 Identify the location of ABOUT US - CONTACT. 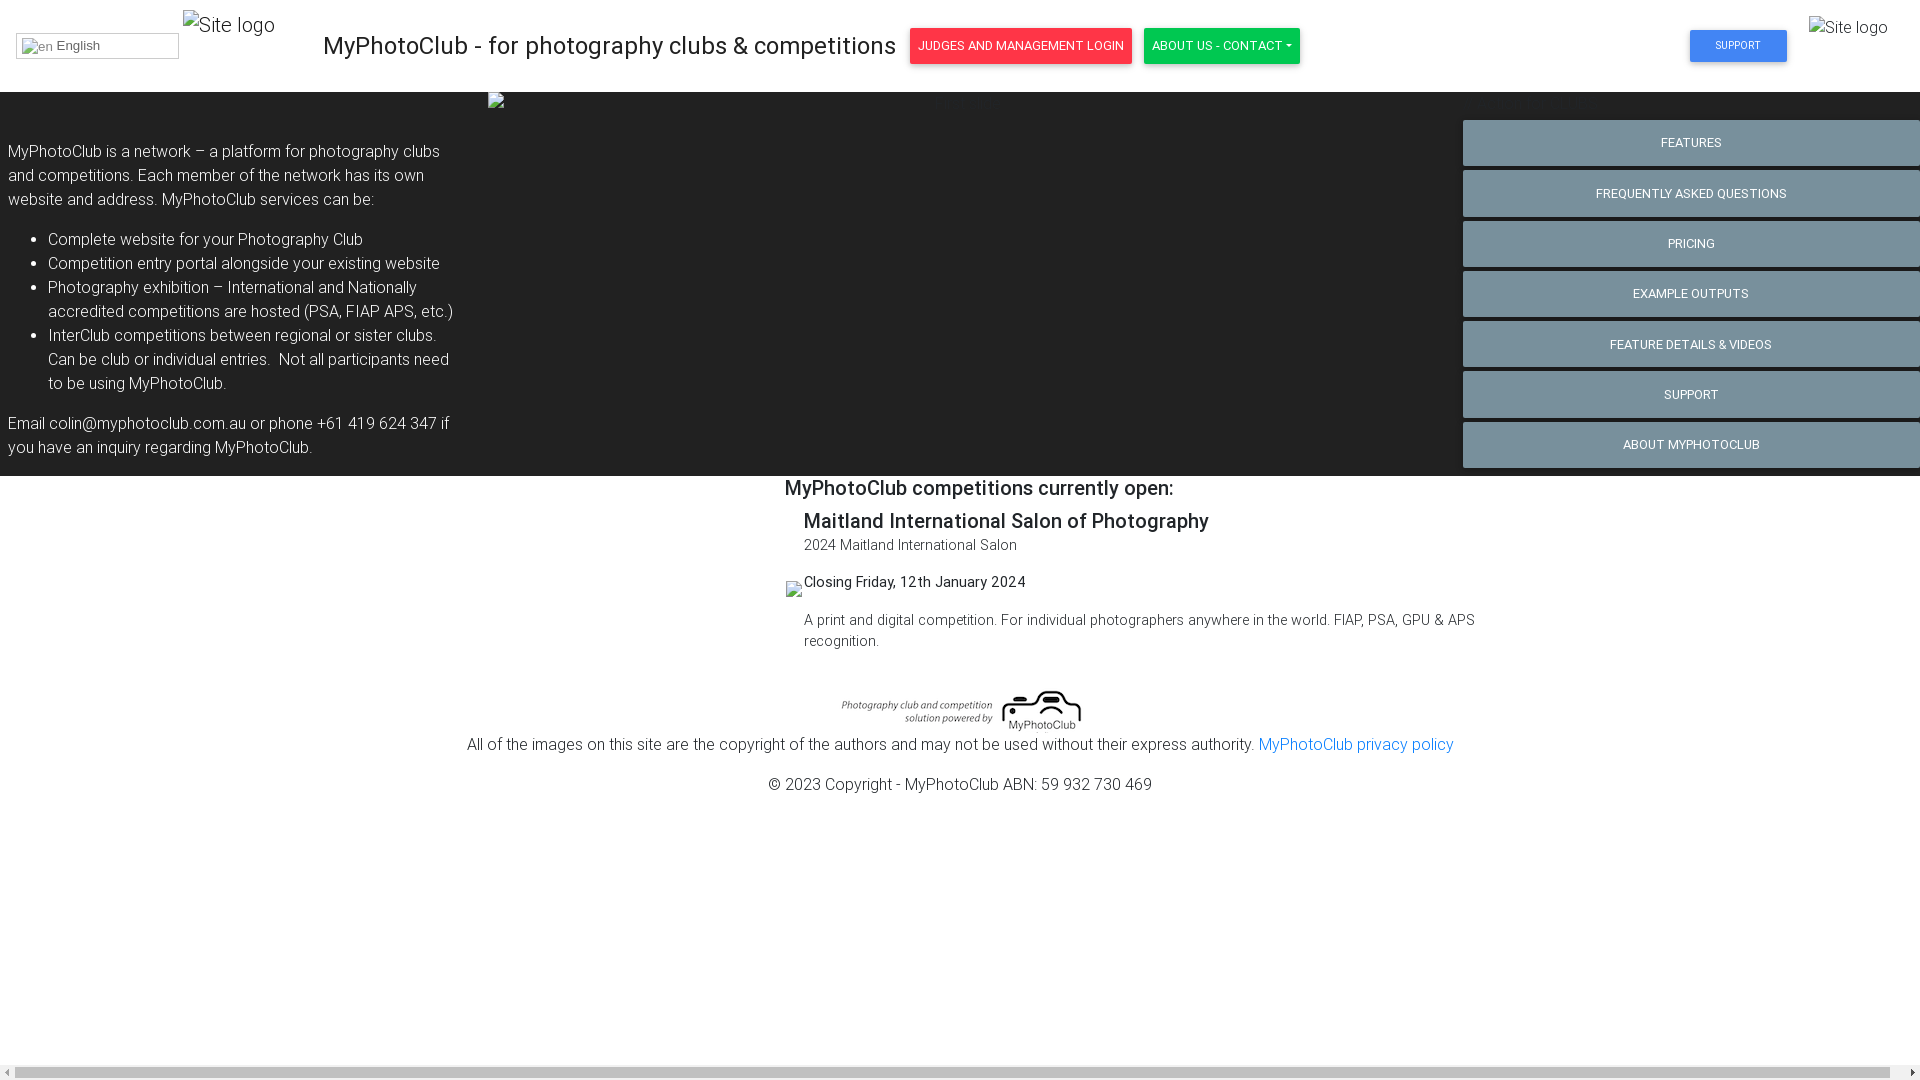
(1222, 46).